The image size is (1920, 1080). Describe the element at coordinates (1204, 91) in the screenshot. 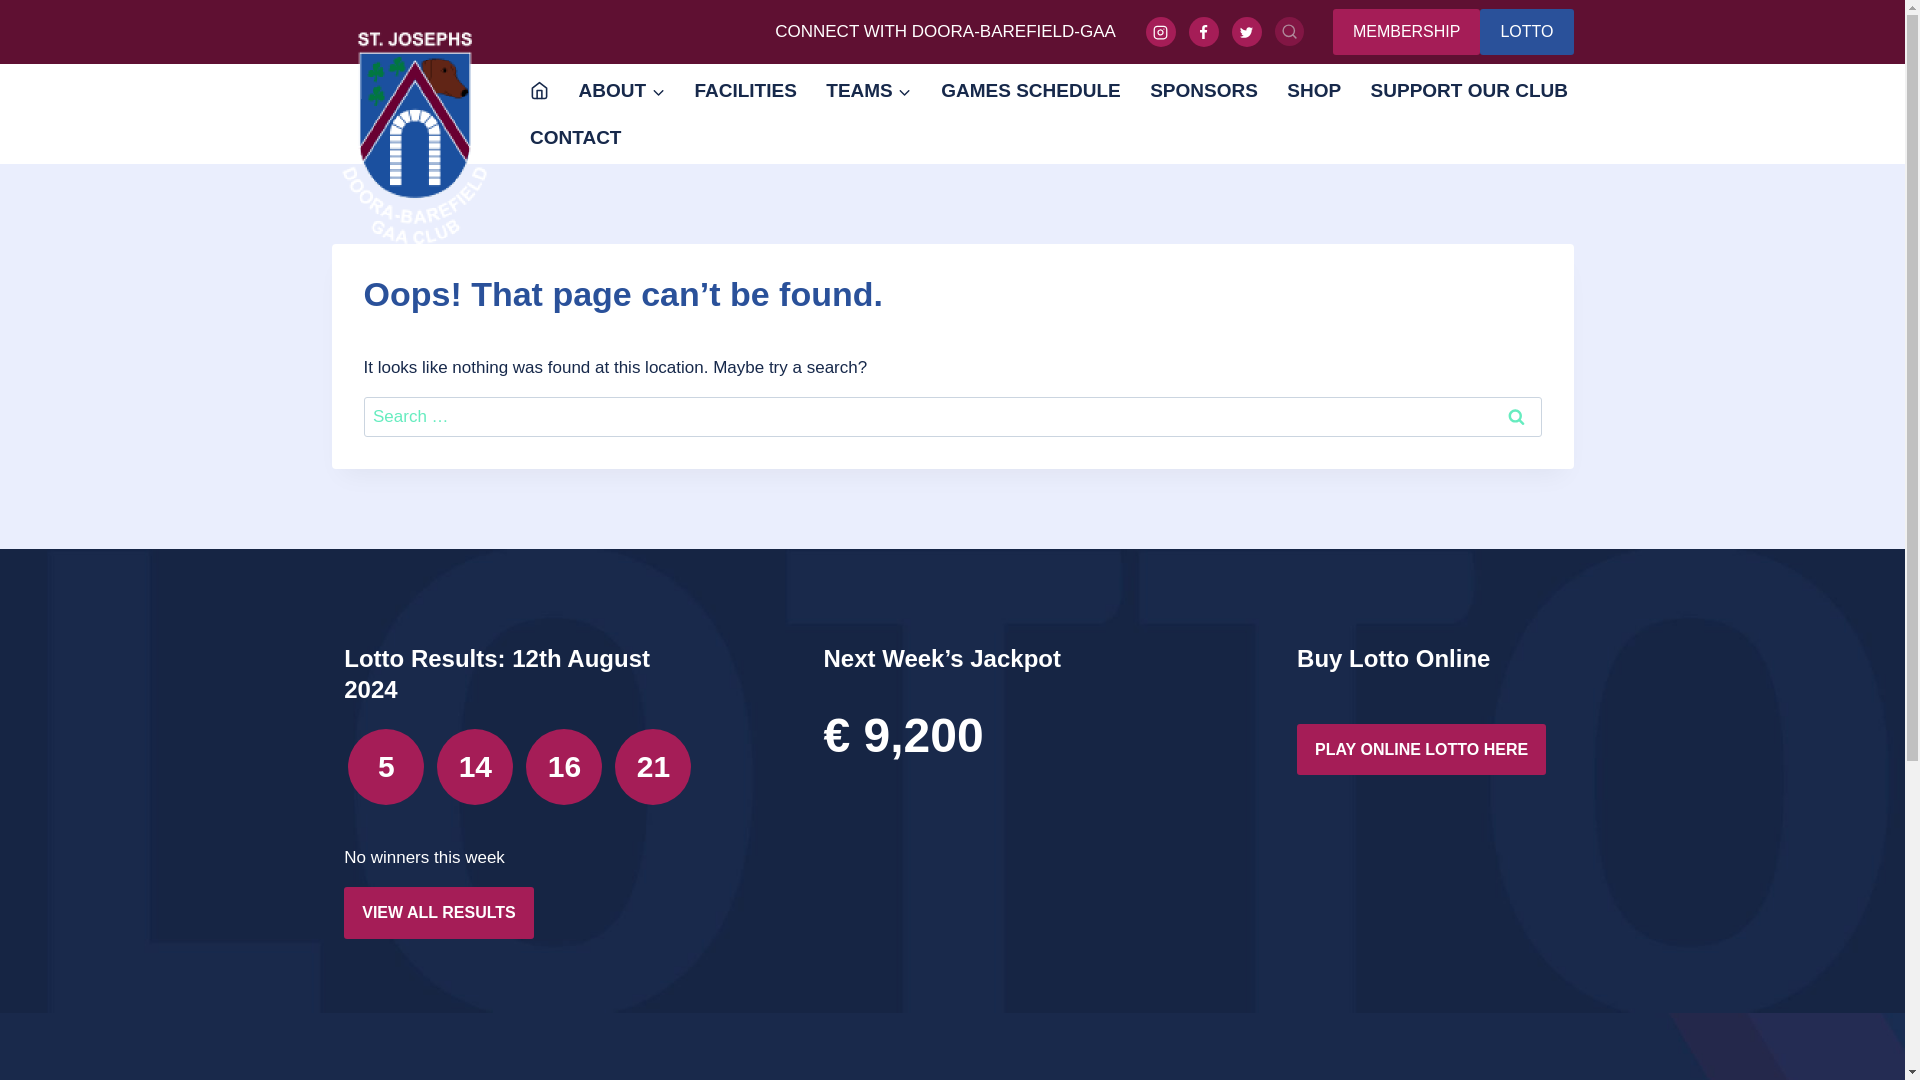

I see `SPONSORS` at that location.